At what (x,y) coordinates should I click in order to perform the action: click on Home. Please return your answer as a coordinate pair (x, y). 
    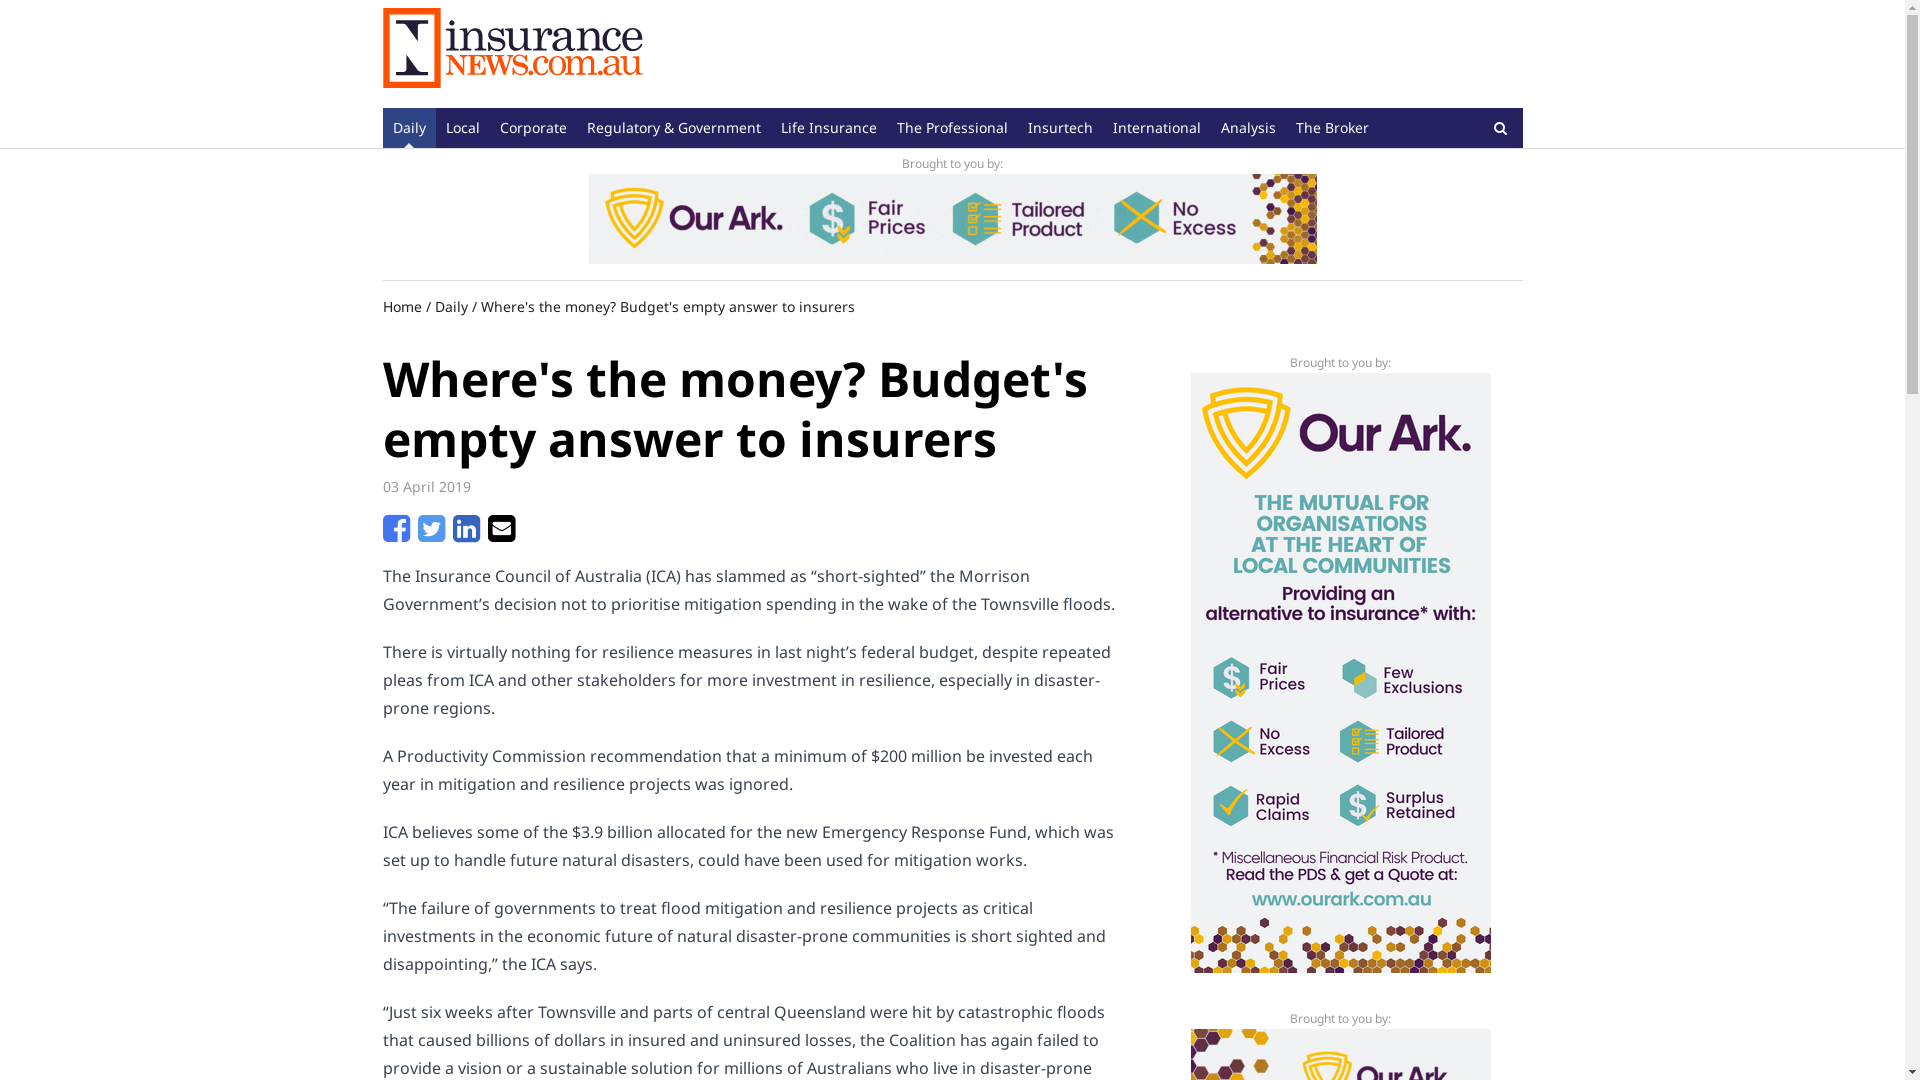
    Looking at the image, I should click on (402, 306).